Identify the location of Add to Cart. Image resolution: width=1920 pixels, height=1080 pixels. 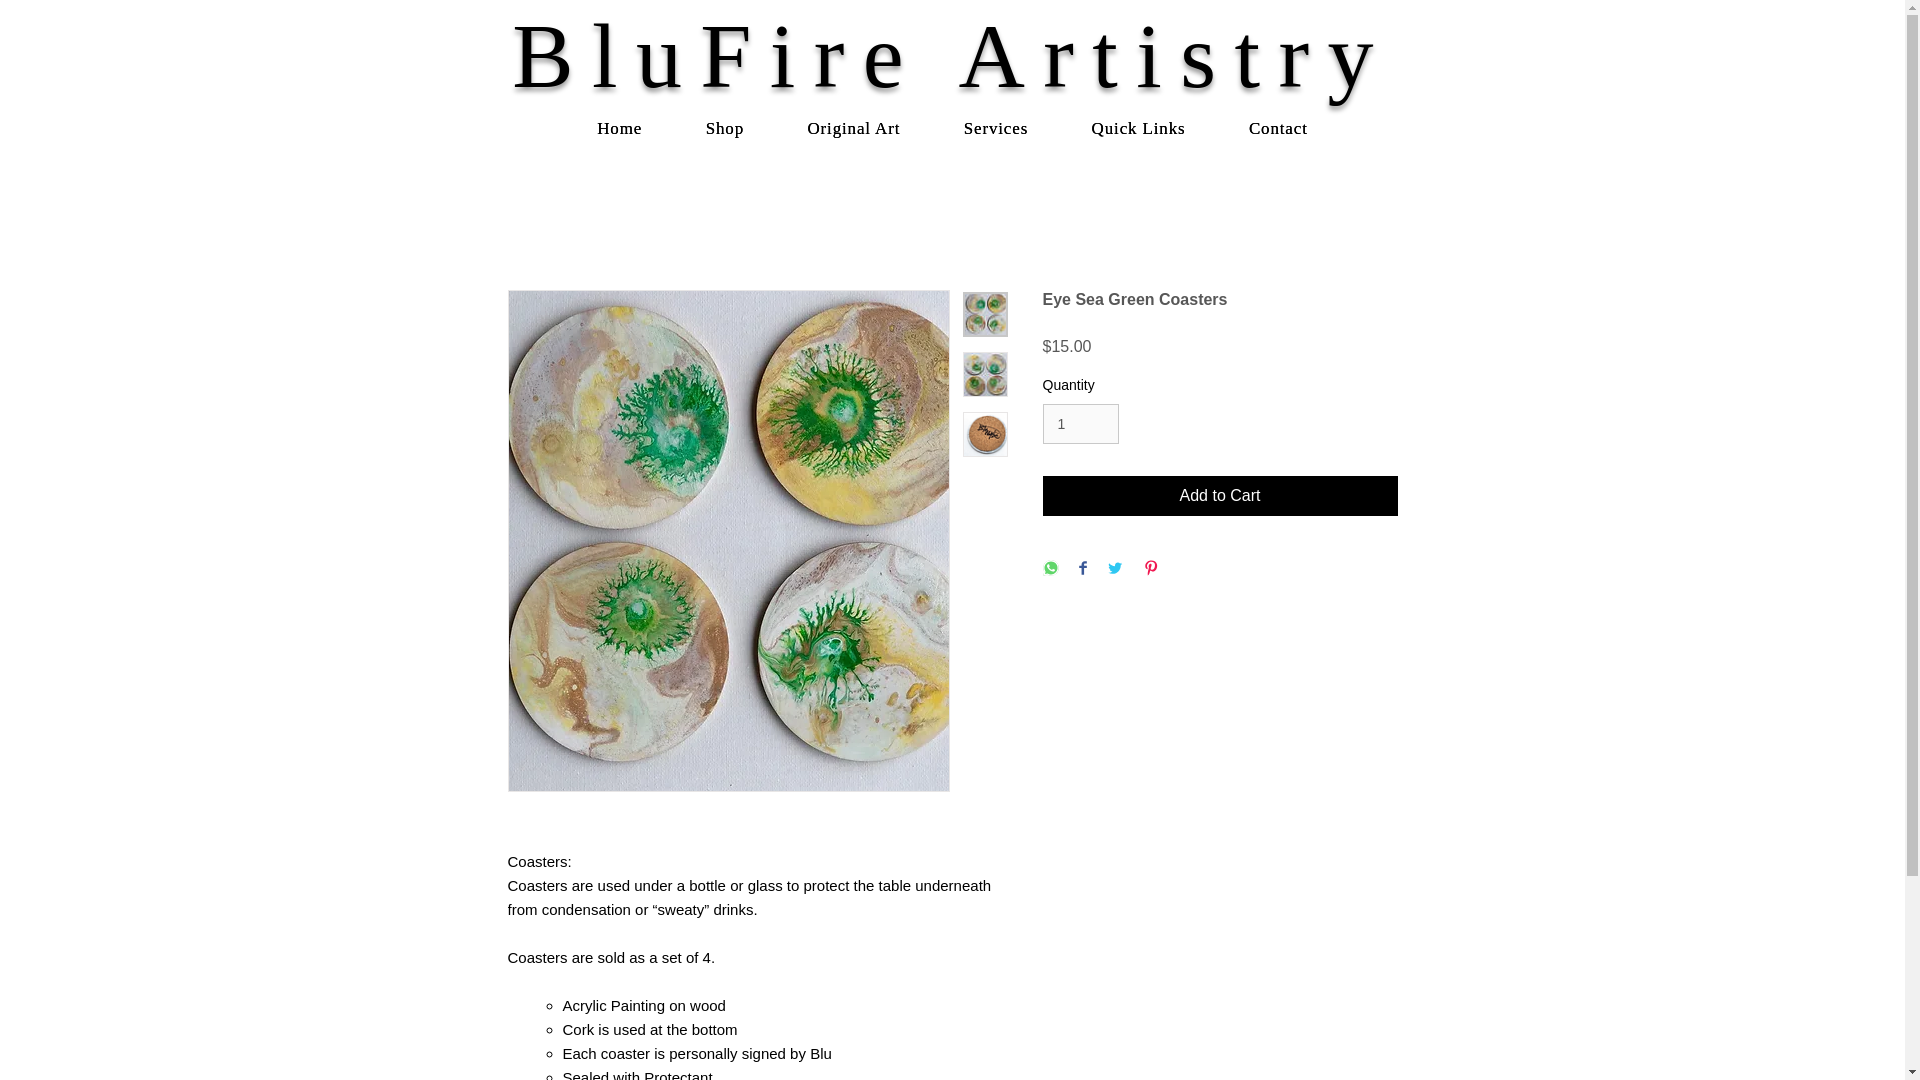
(1220, 496).